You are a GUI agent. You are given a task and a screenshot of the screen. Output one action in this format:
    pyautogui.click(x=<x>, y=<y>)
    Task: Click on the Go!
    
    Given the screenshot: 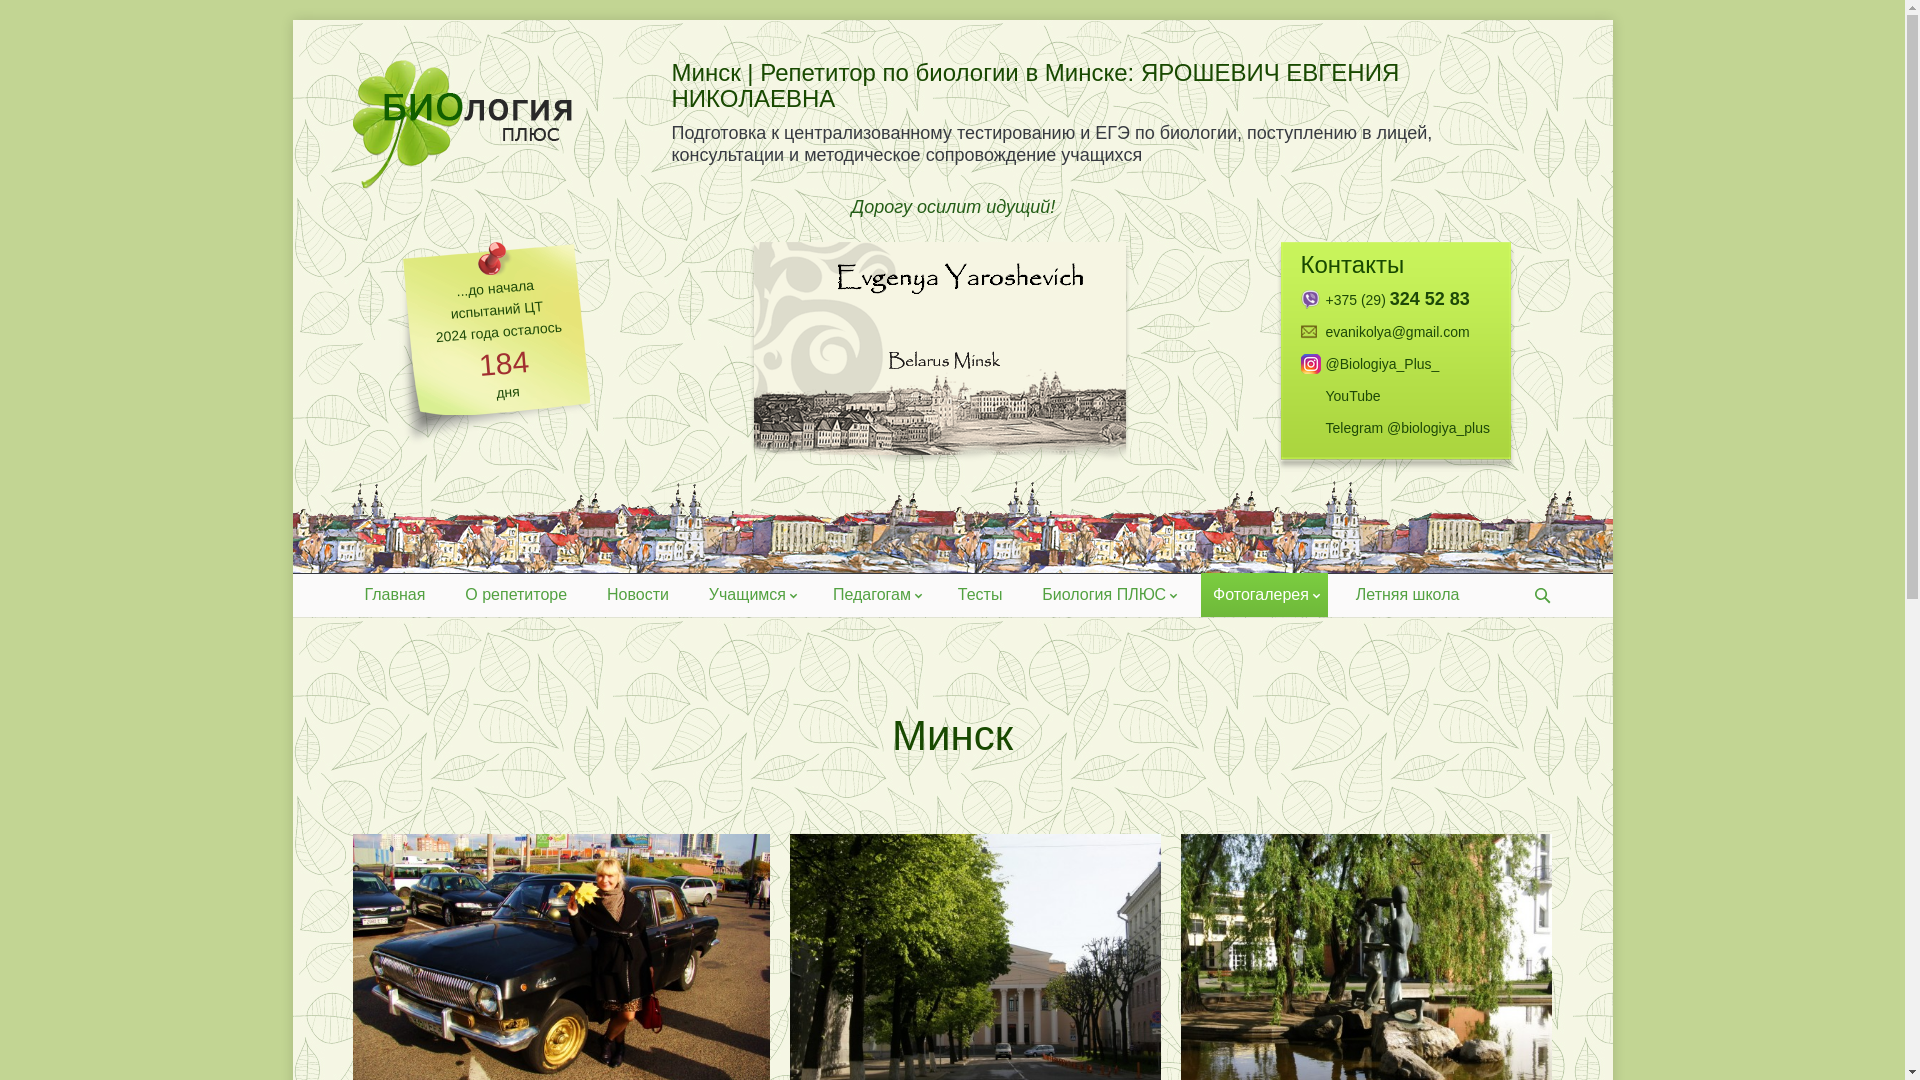 What is the action you would take?
    pyautogui.click(x=24, y=16)
    